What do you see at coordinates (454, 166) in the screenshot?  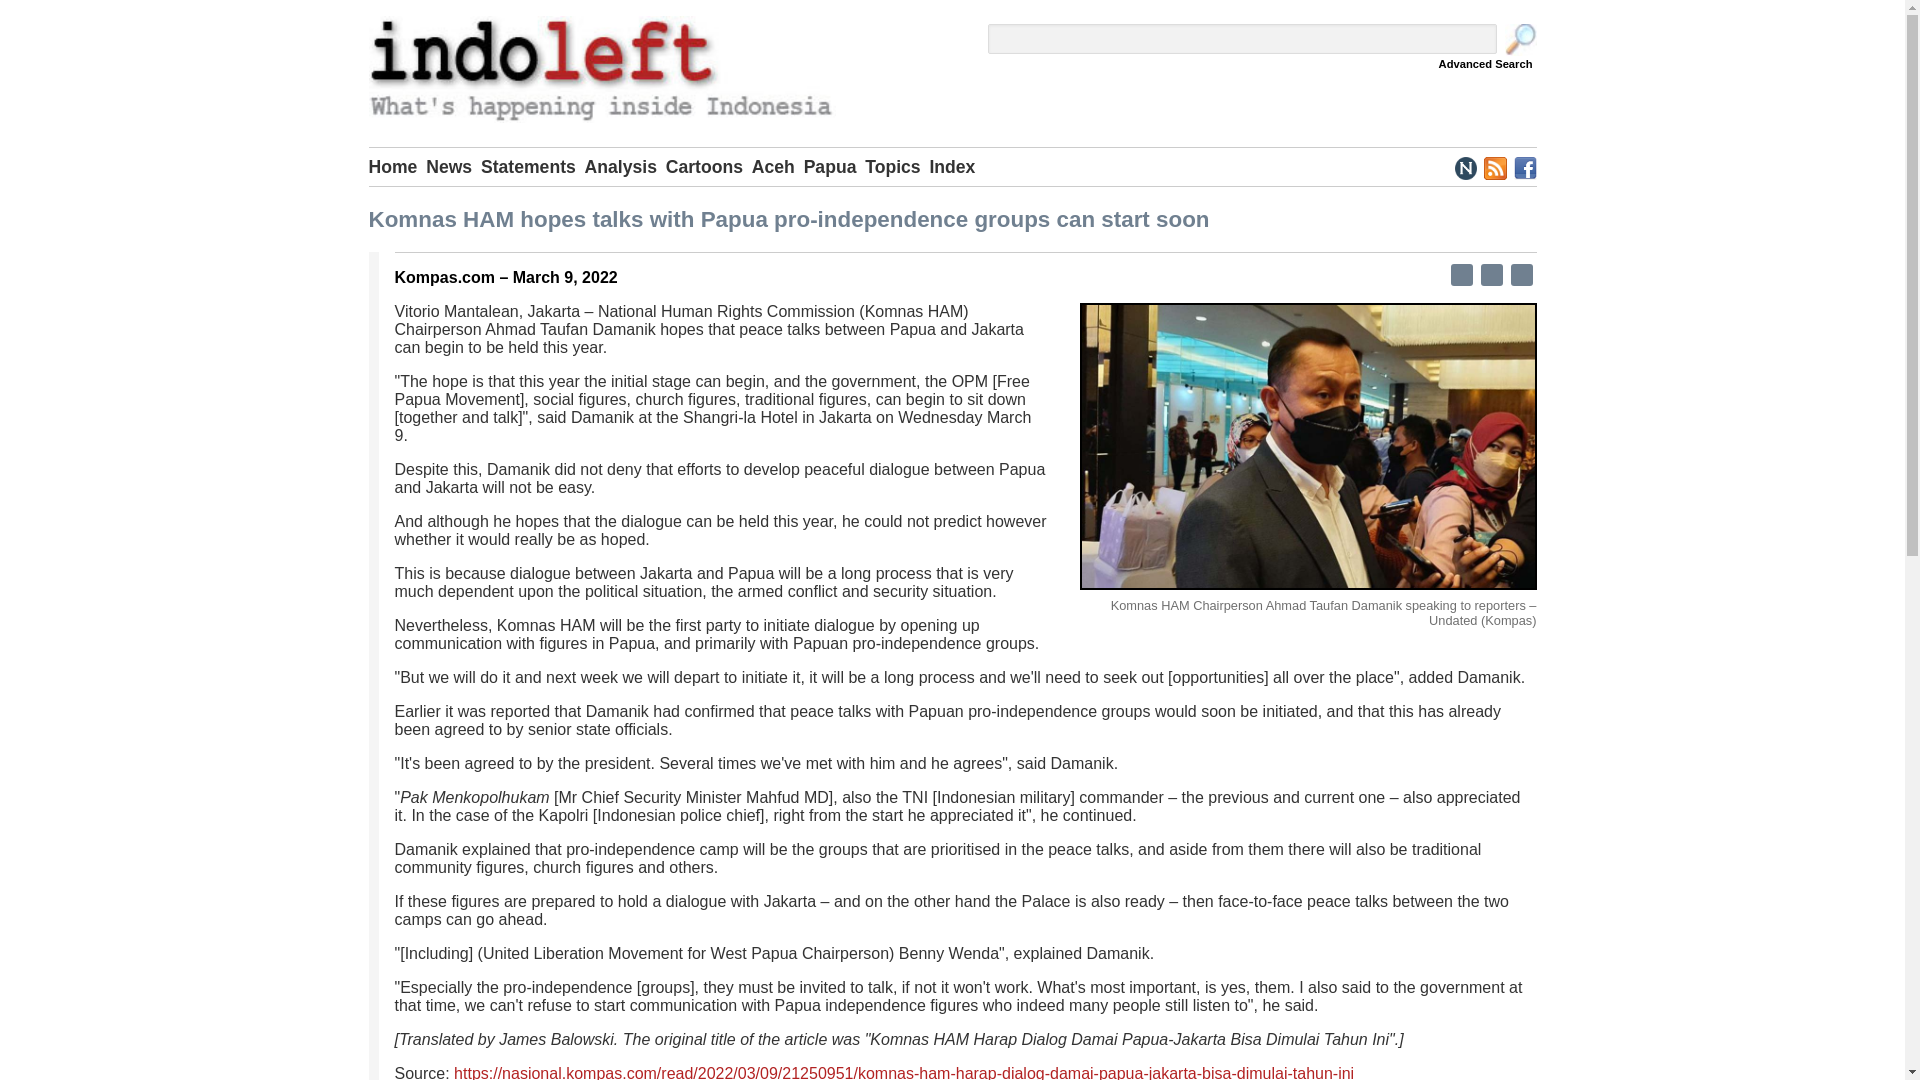 I see `News` at bounding box center [454, 166].